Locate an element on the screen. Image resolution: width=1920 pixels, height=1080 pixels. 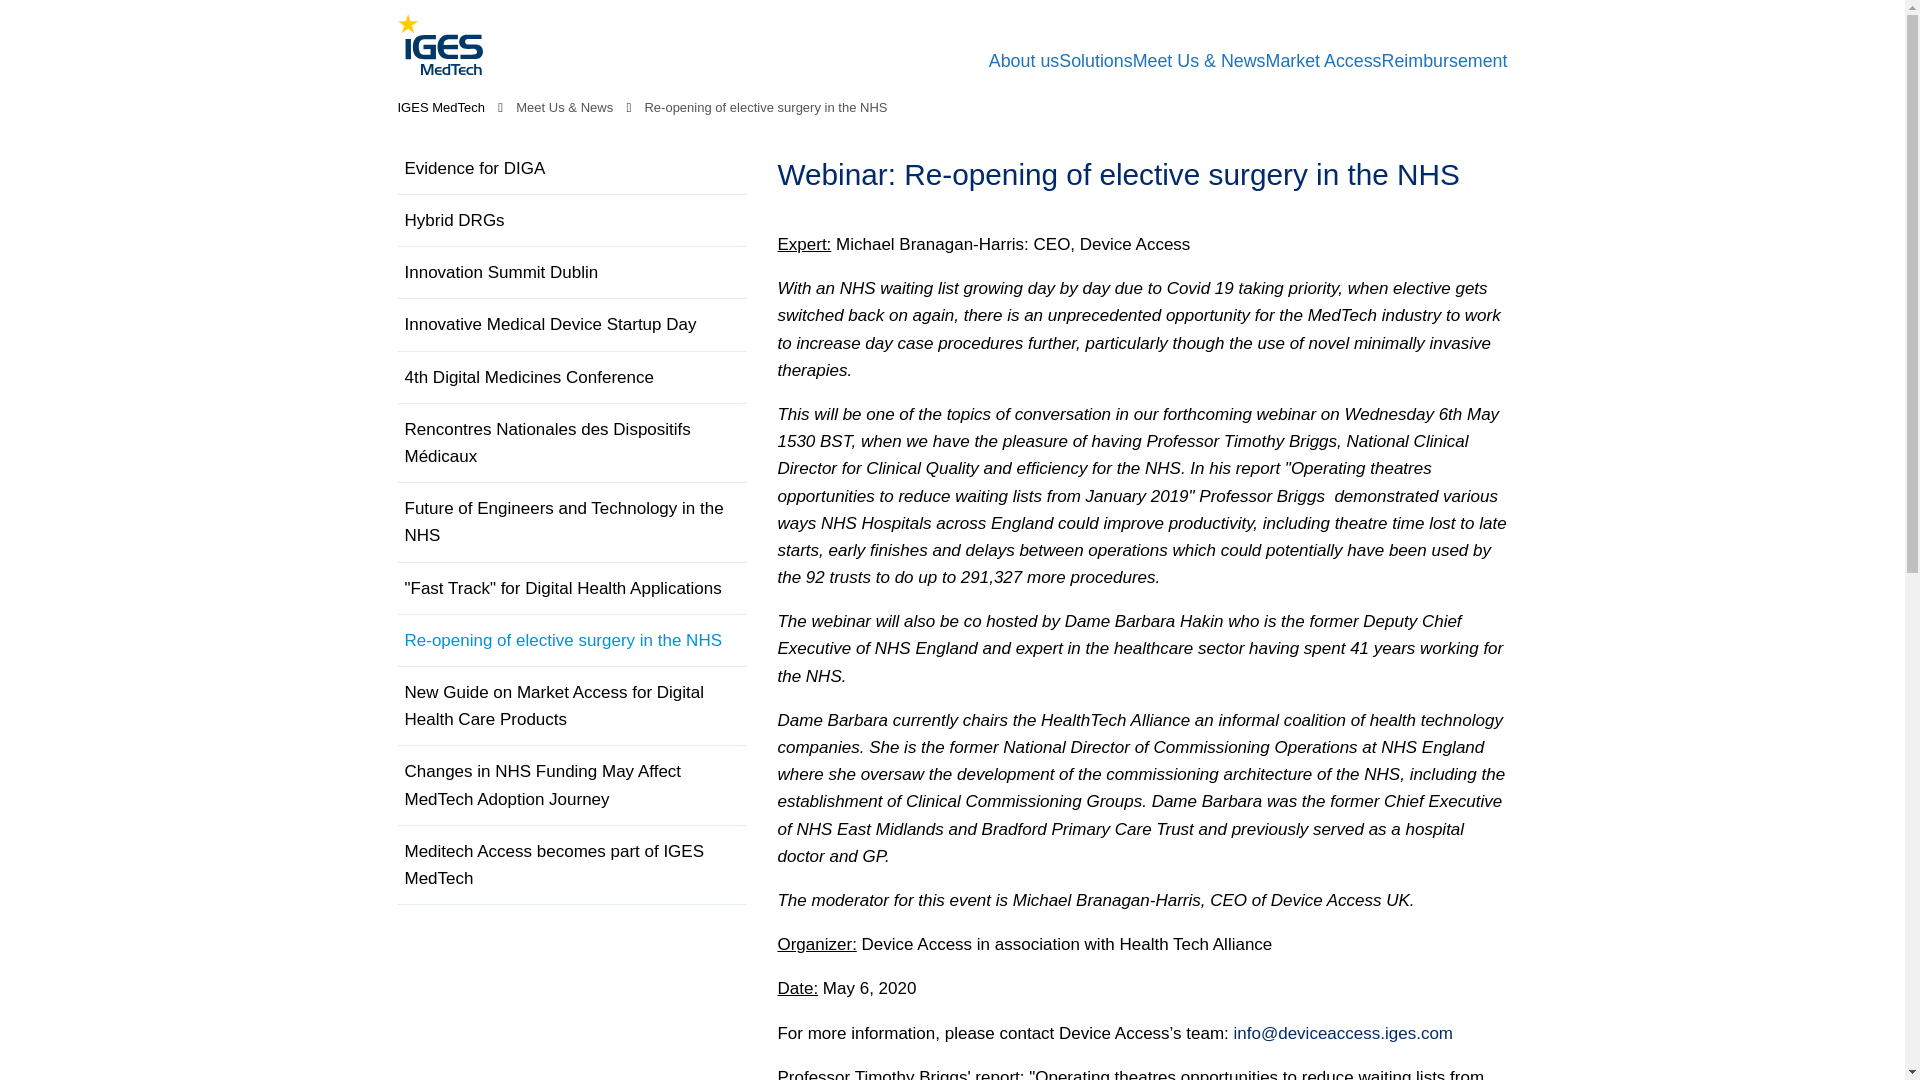
Re-opening of elective surgery in the NHS is located at coordinates (765, 107).